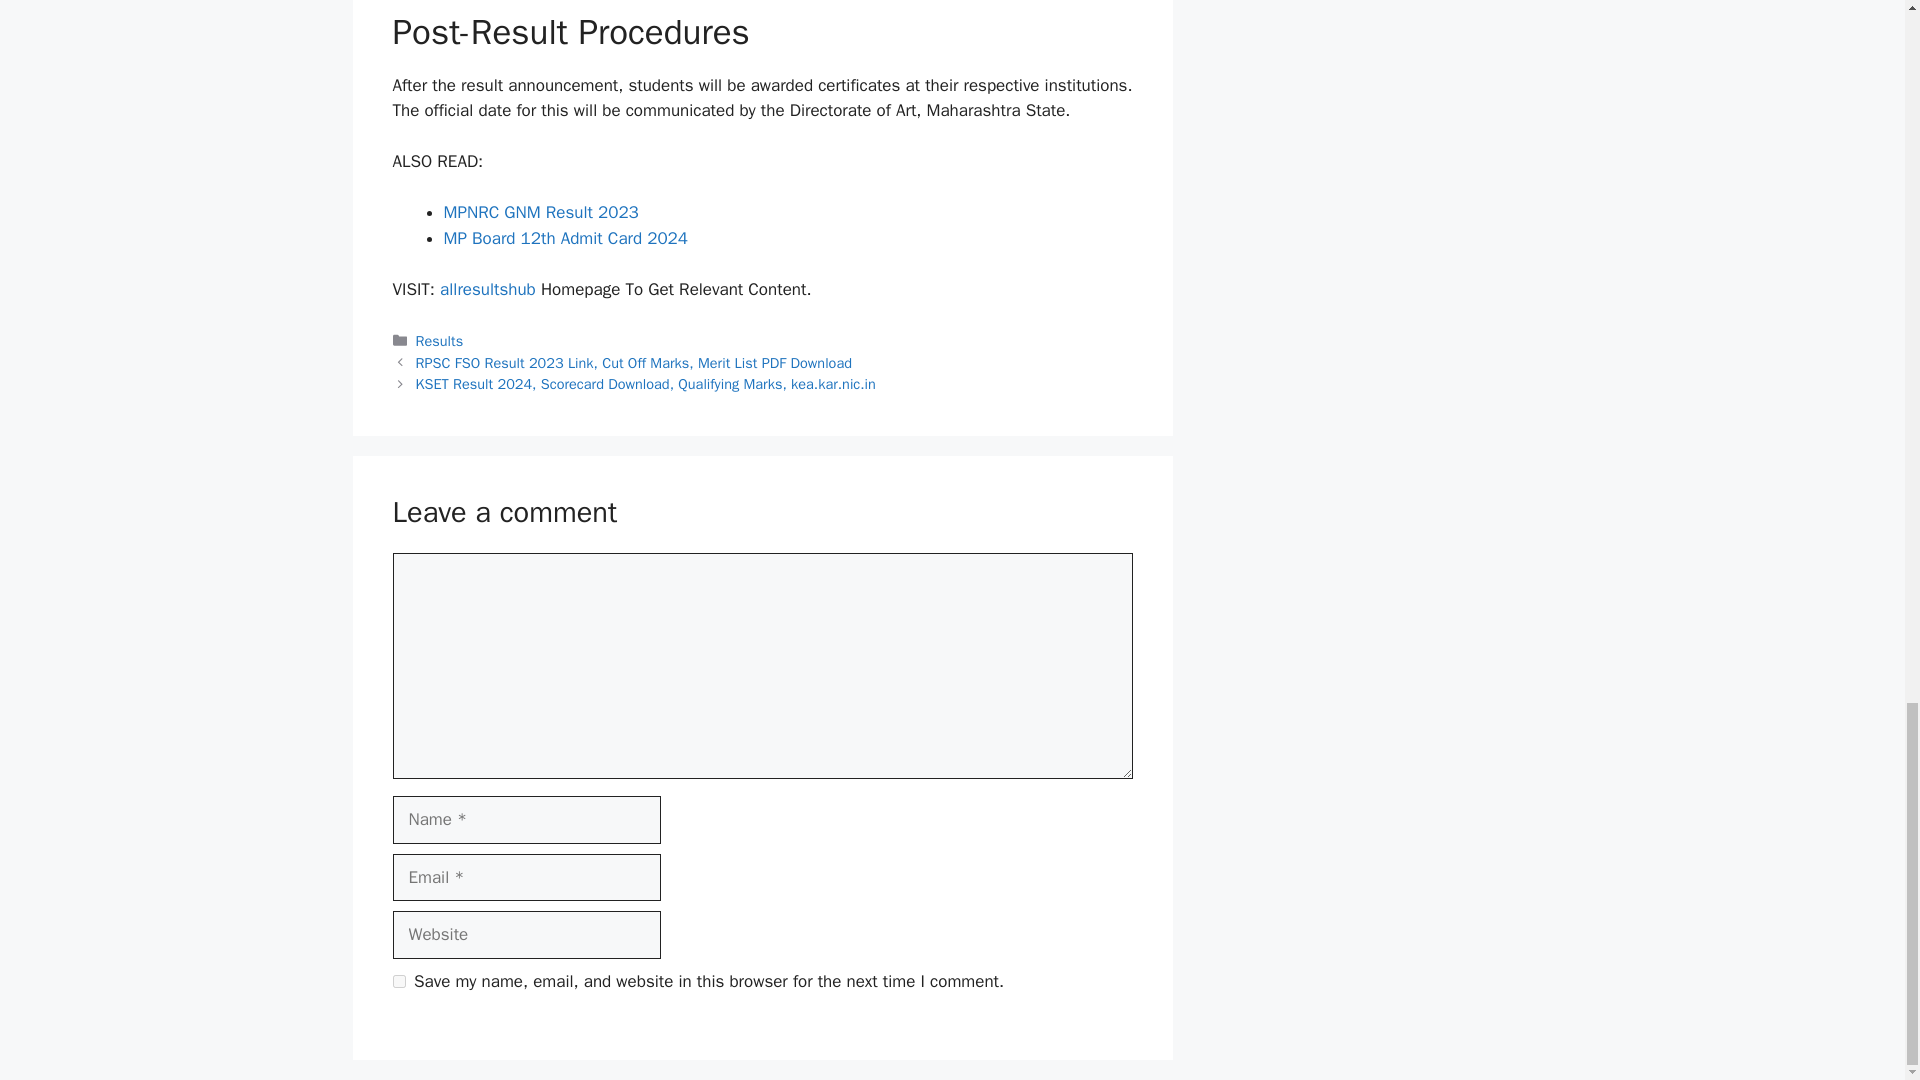 This screenshot has height=1080, width=1920. What do you see at coordinates (440, 340) in the screenshot?
I see `Results` at bounding box center [440, 340].